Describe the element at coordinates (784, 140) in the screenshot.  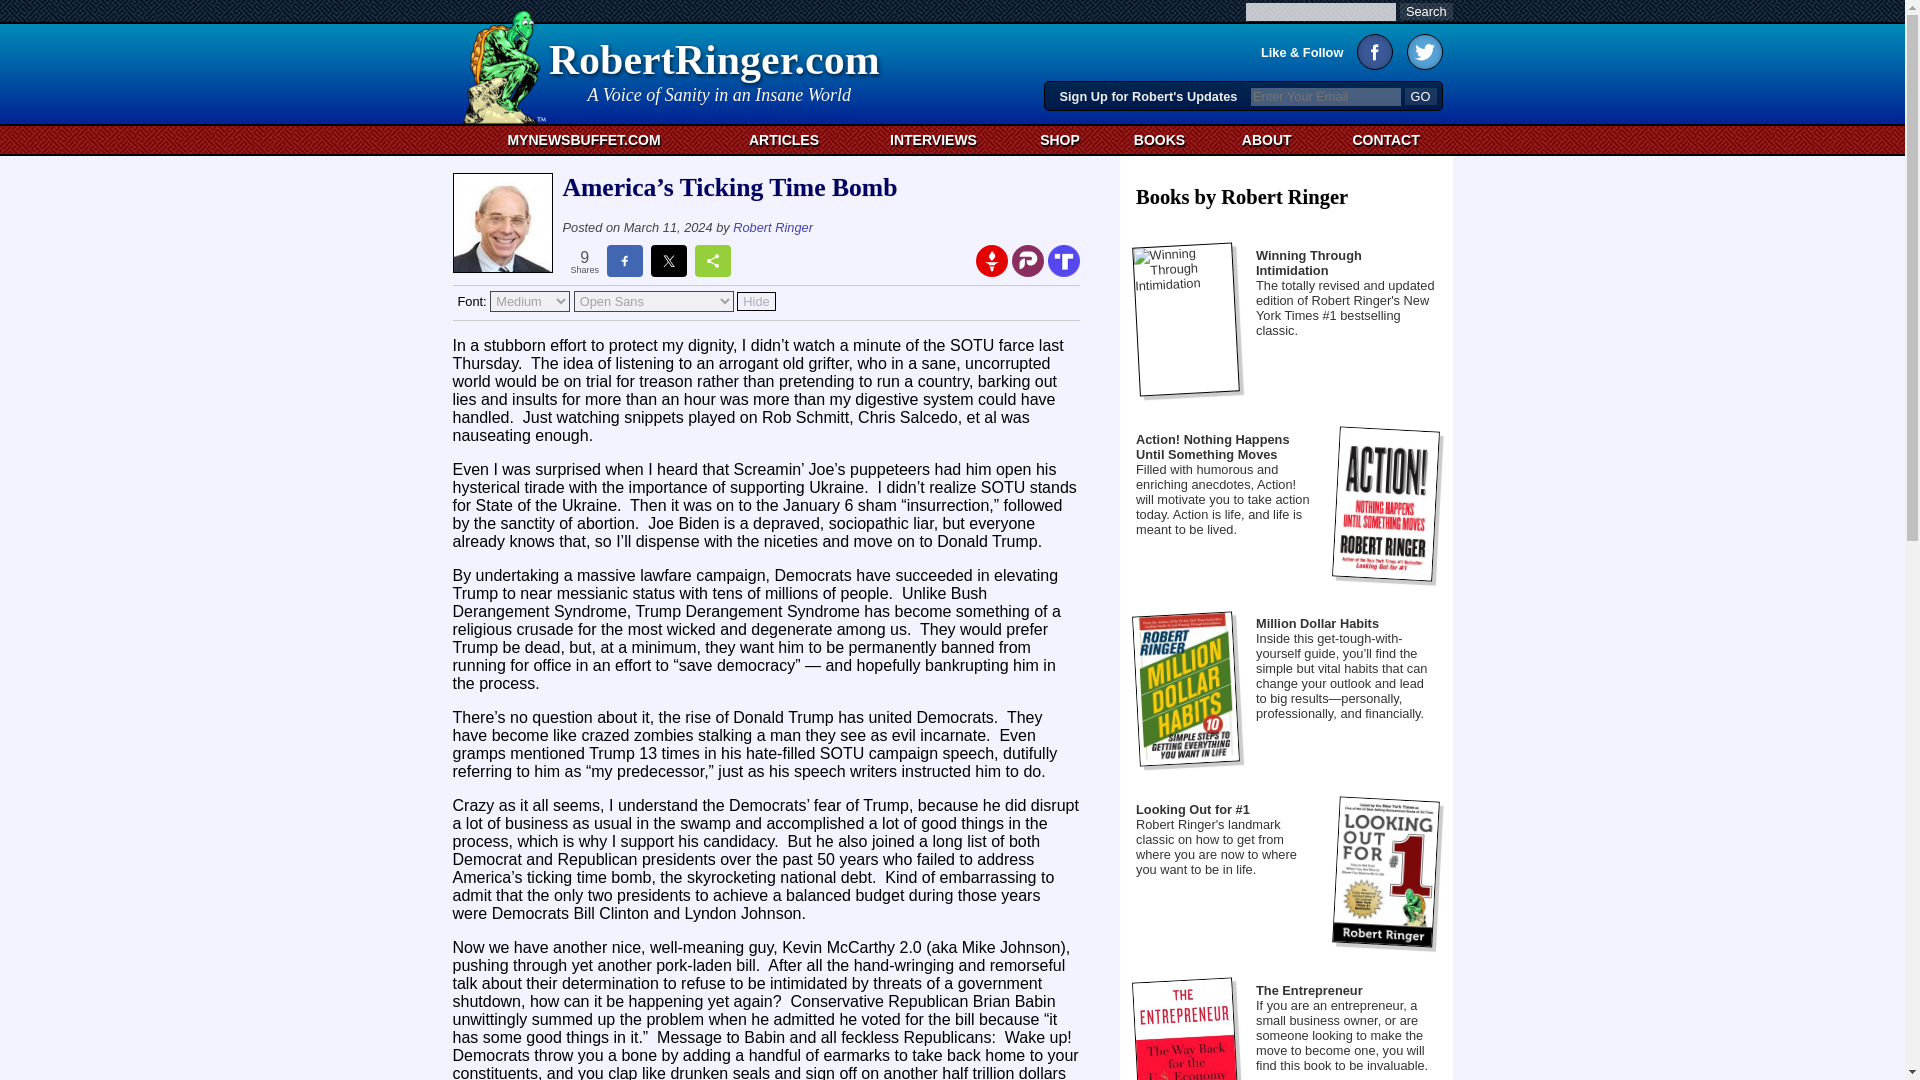
I see `Share on Truth Social` at that location.